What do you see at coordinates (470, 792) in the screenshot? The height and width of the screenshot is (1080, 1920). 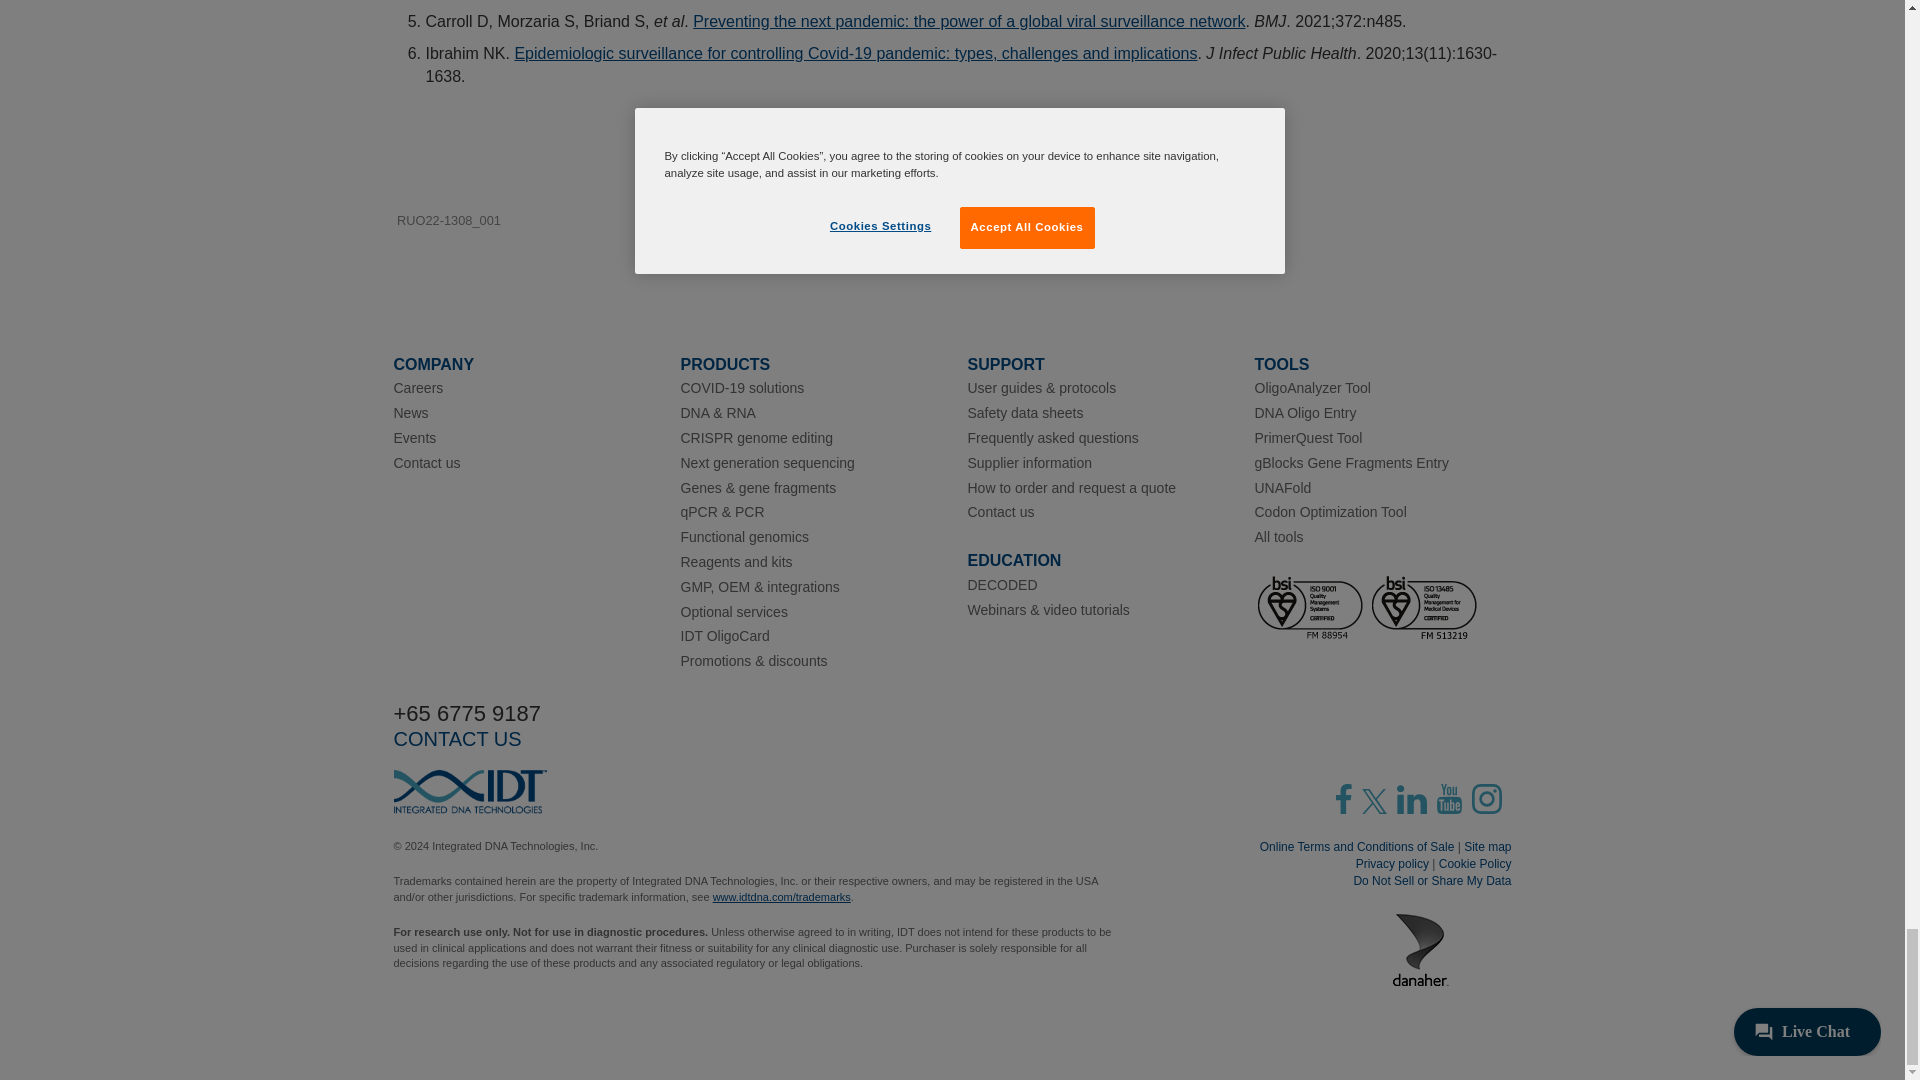 I see `Integrated DNA Technologies` at bounding box center [470, 792].